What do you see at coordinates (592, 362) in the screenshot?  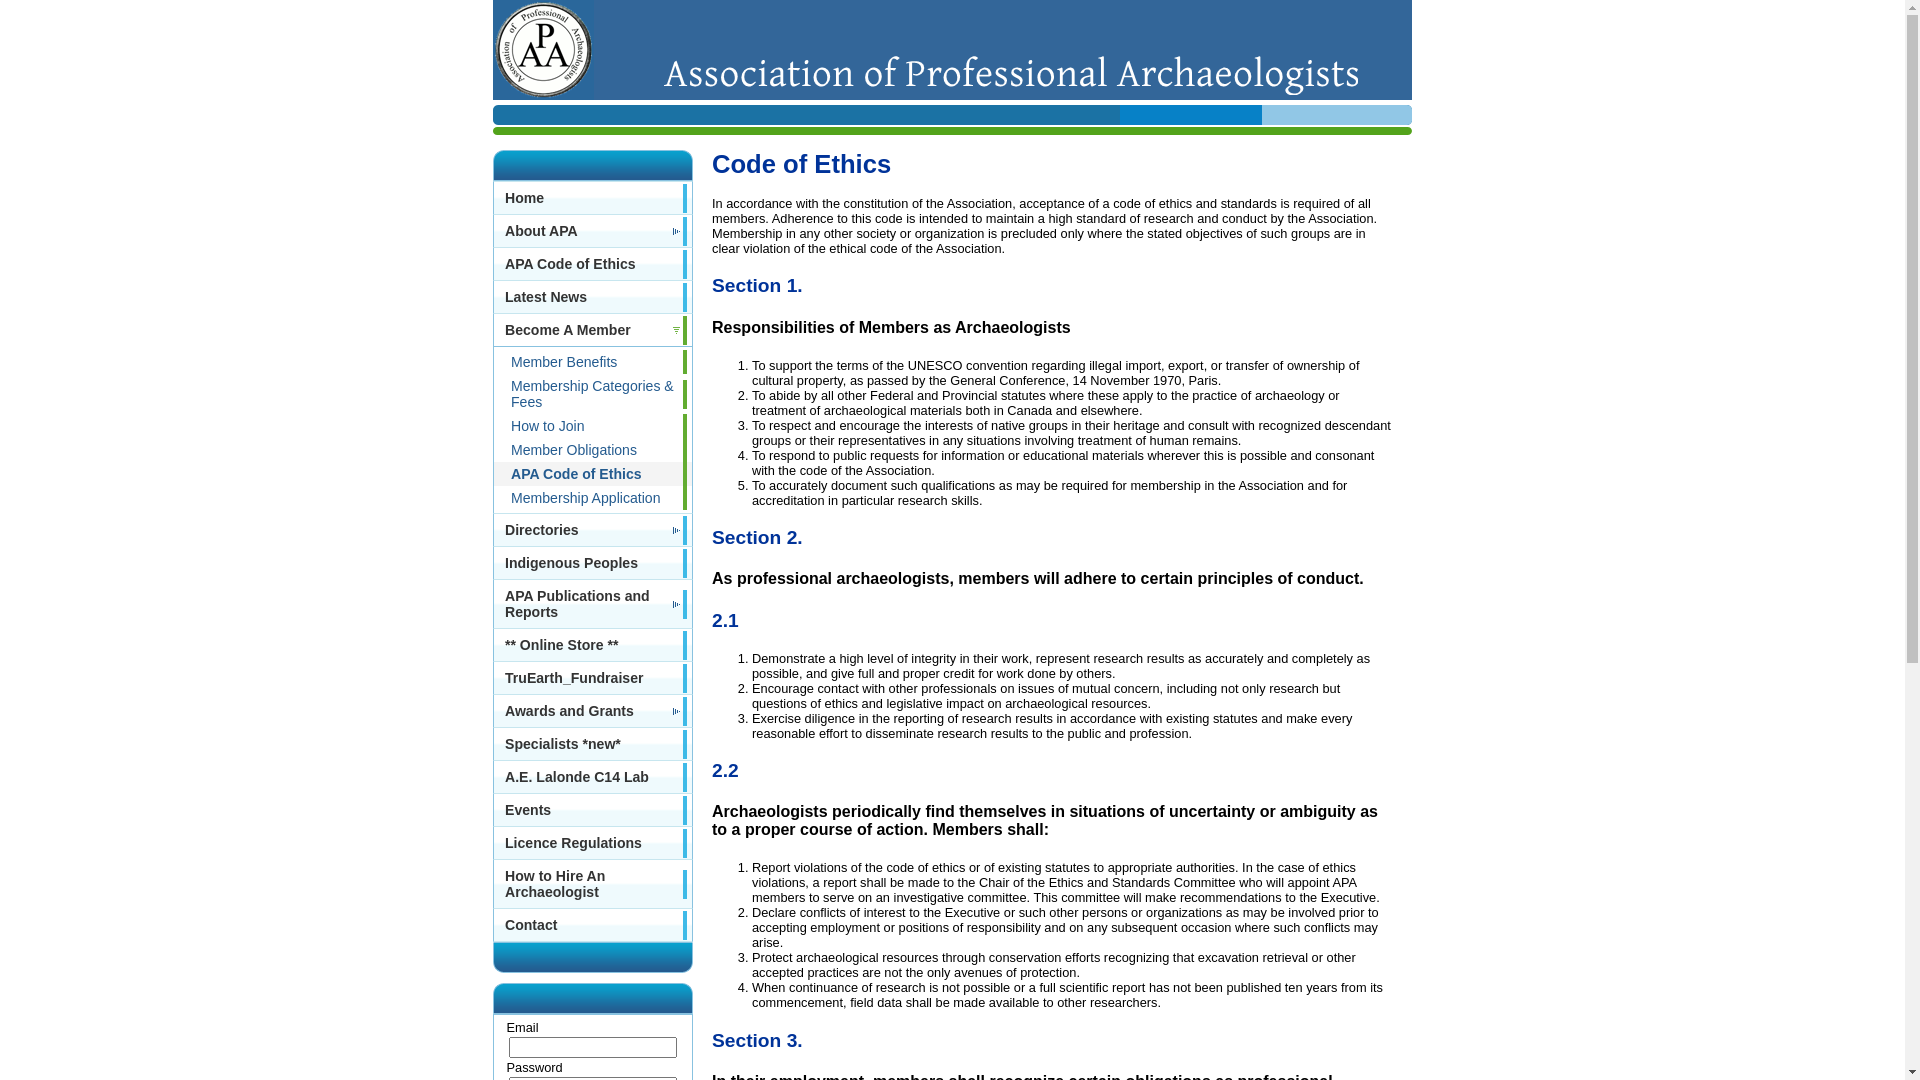 I see `Member Benefits` at bounding box center [592, 362].